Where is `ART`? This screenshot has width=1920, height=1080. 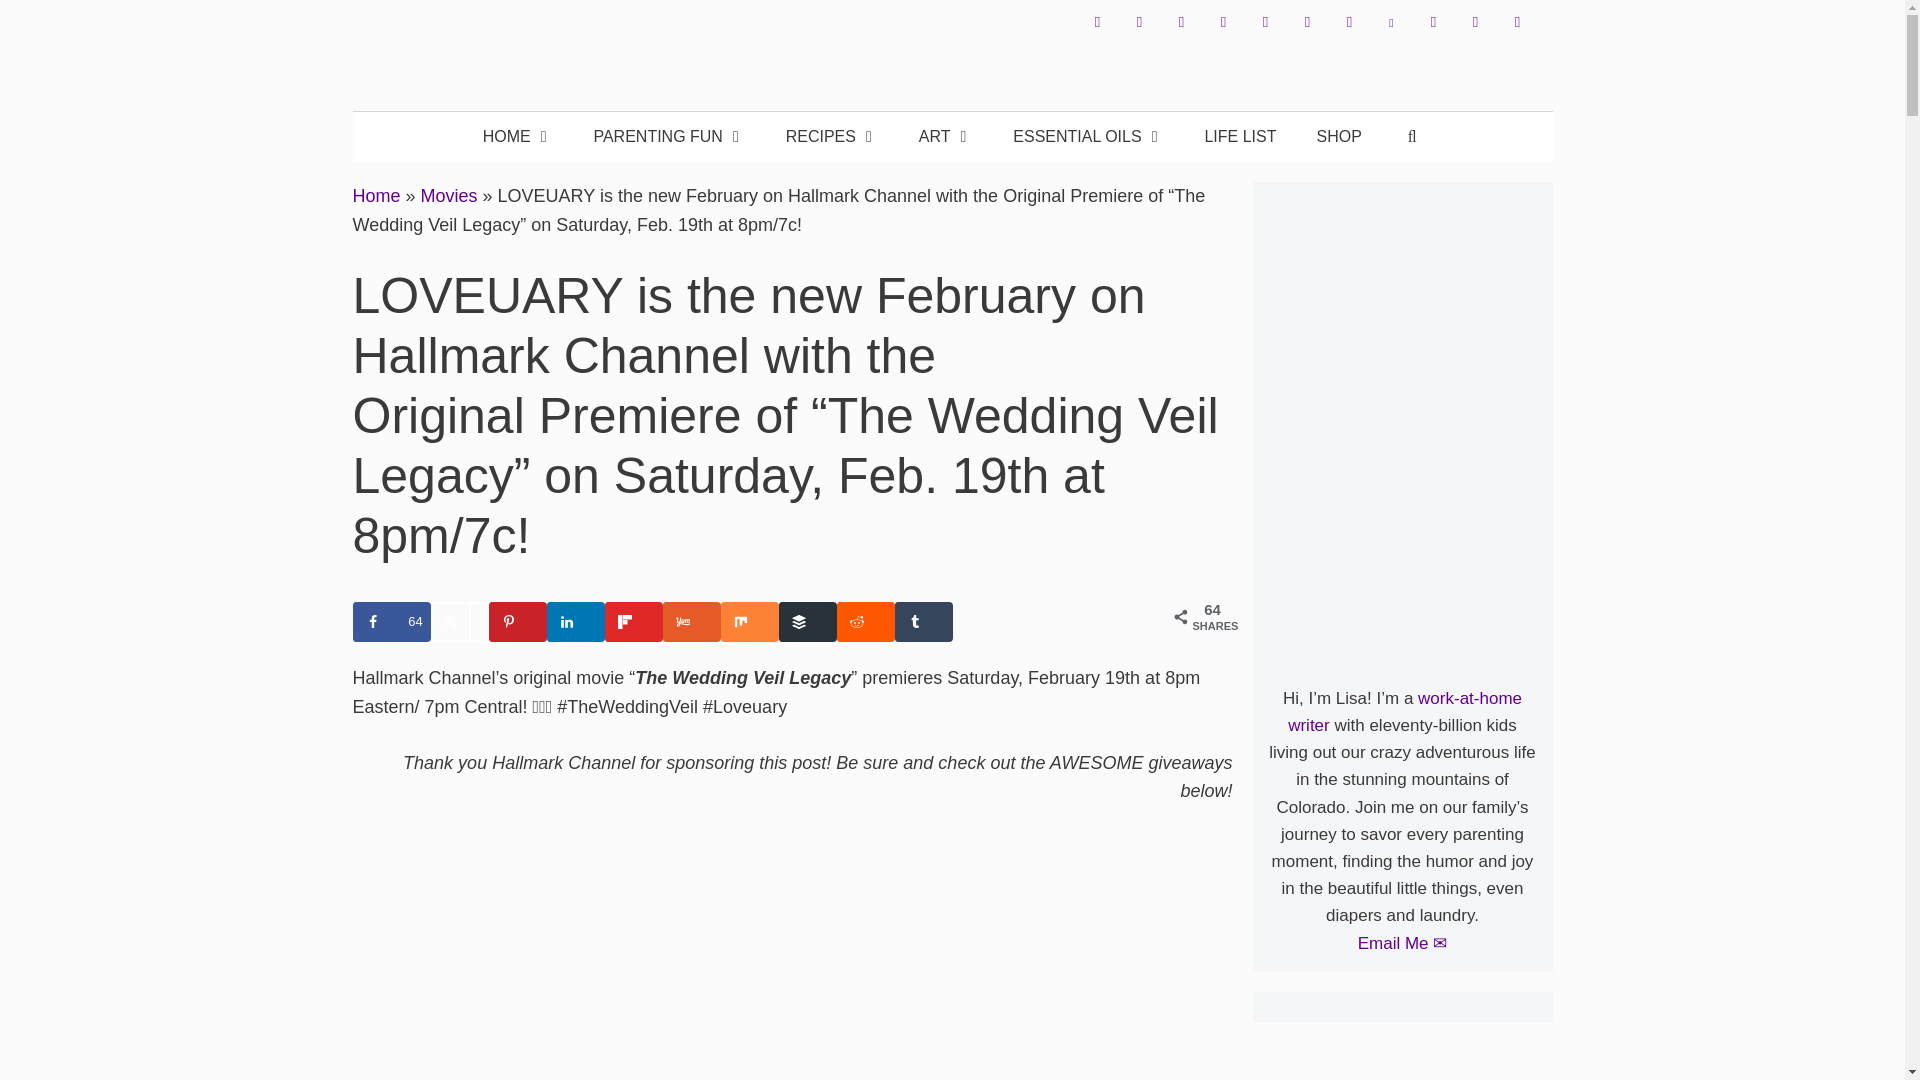 ART is located at coordinates (946, 137).